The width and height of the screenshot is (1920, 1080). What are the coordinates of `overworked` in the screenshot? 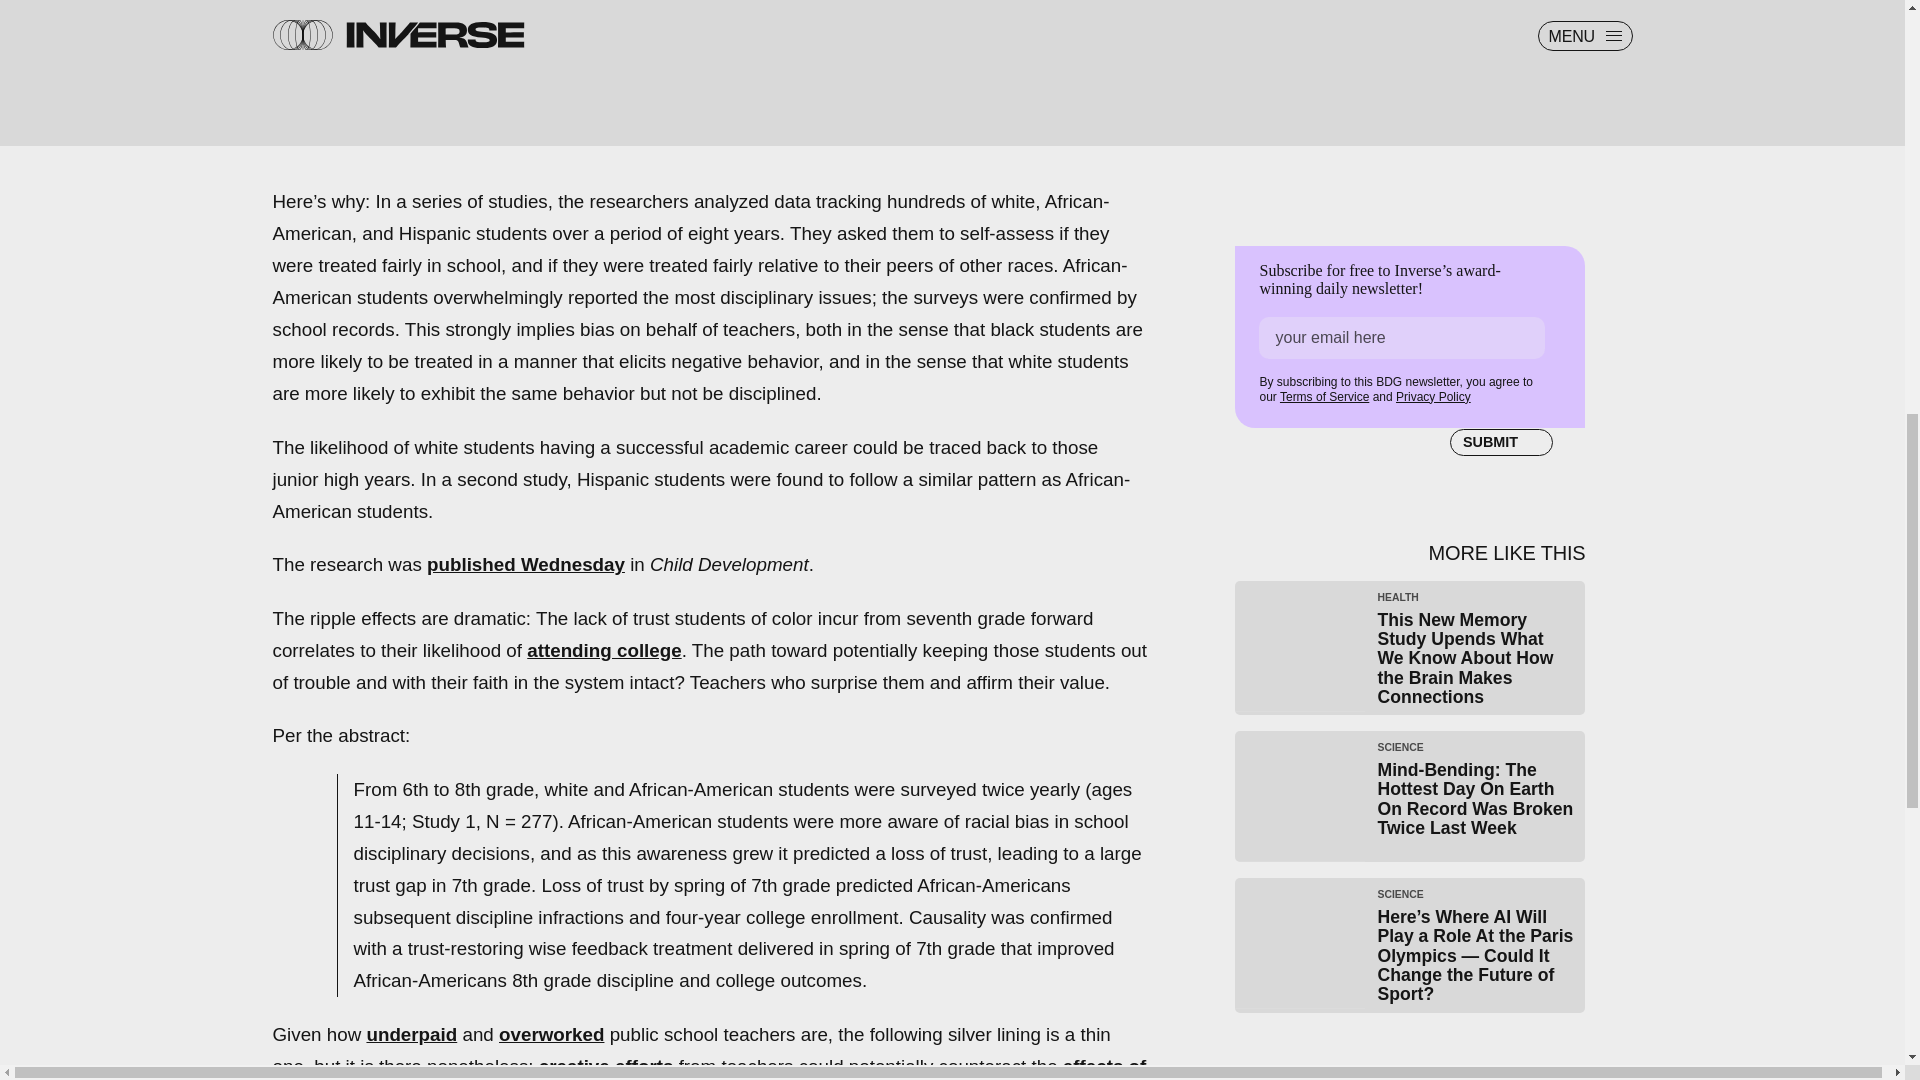 It's located at (552, 1034).